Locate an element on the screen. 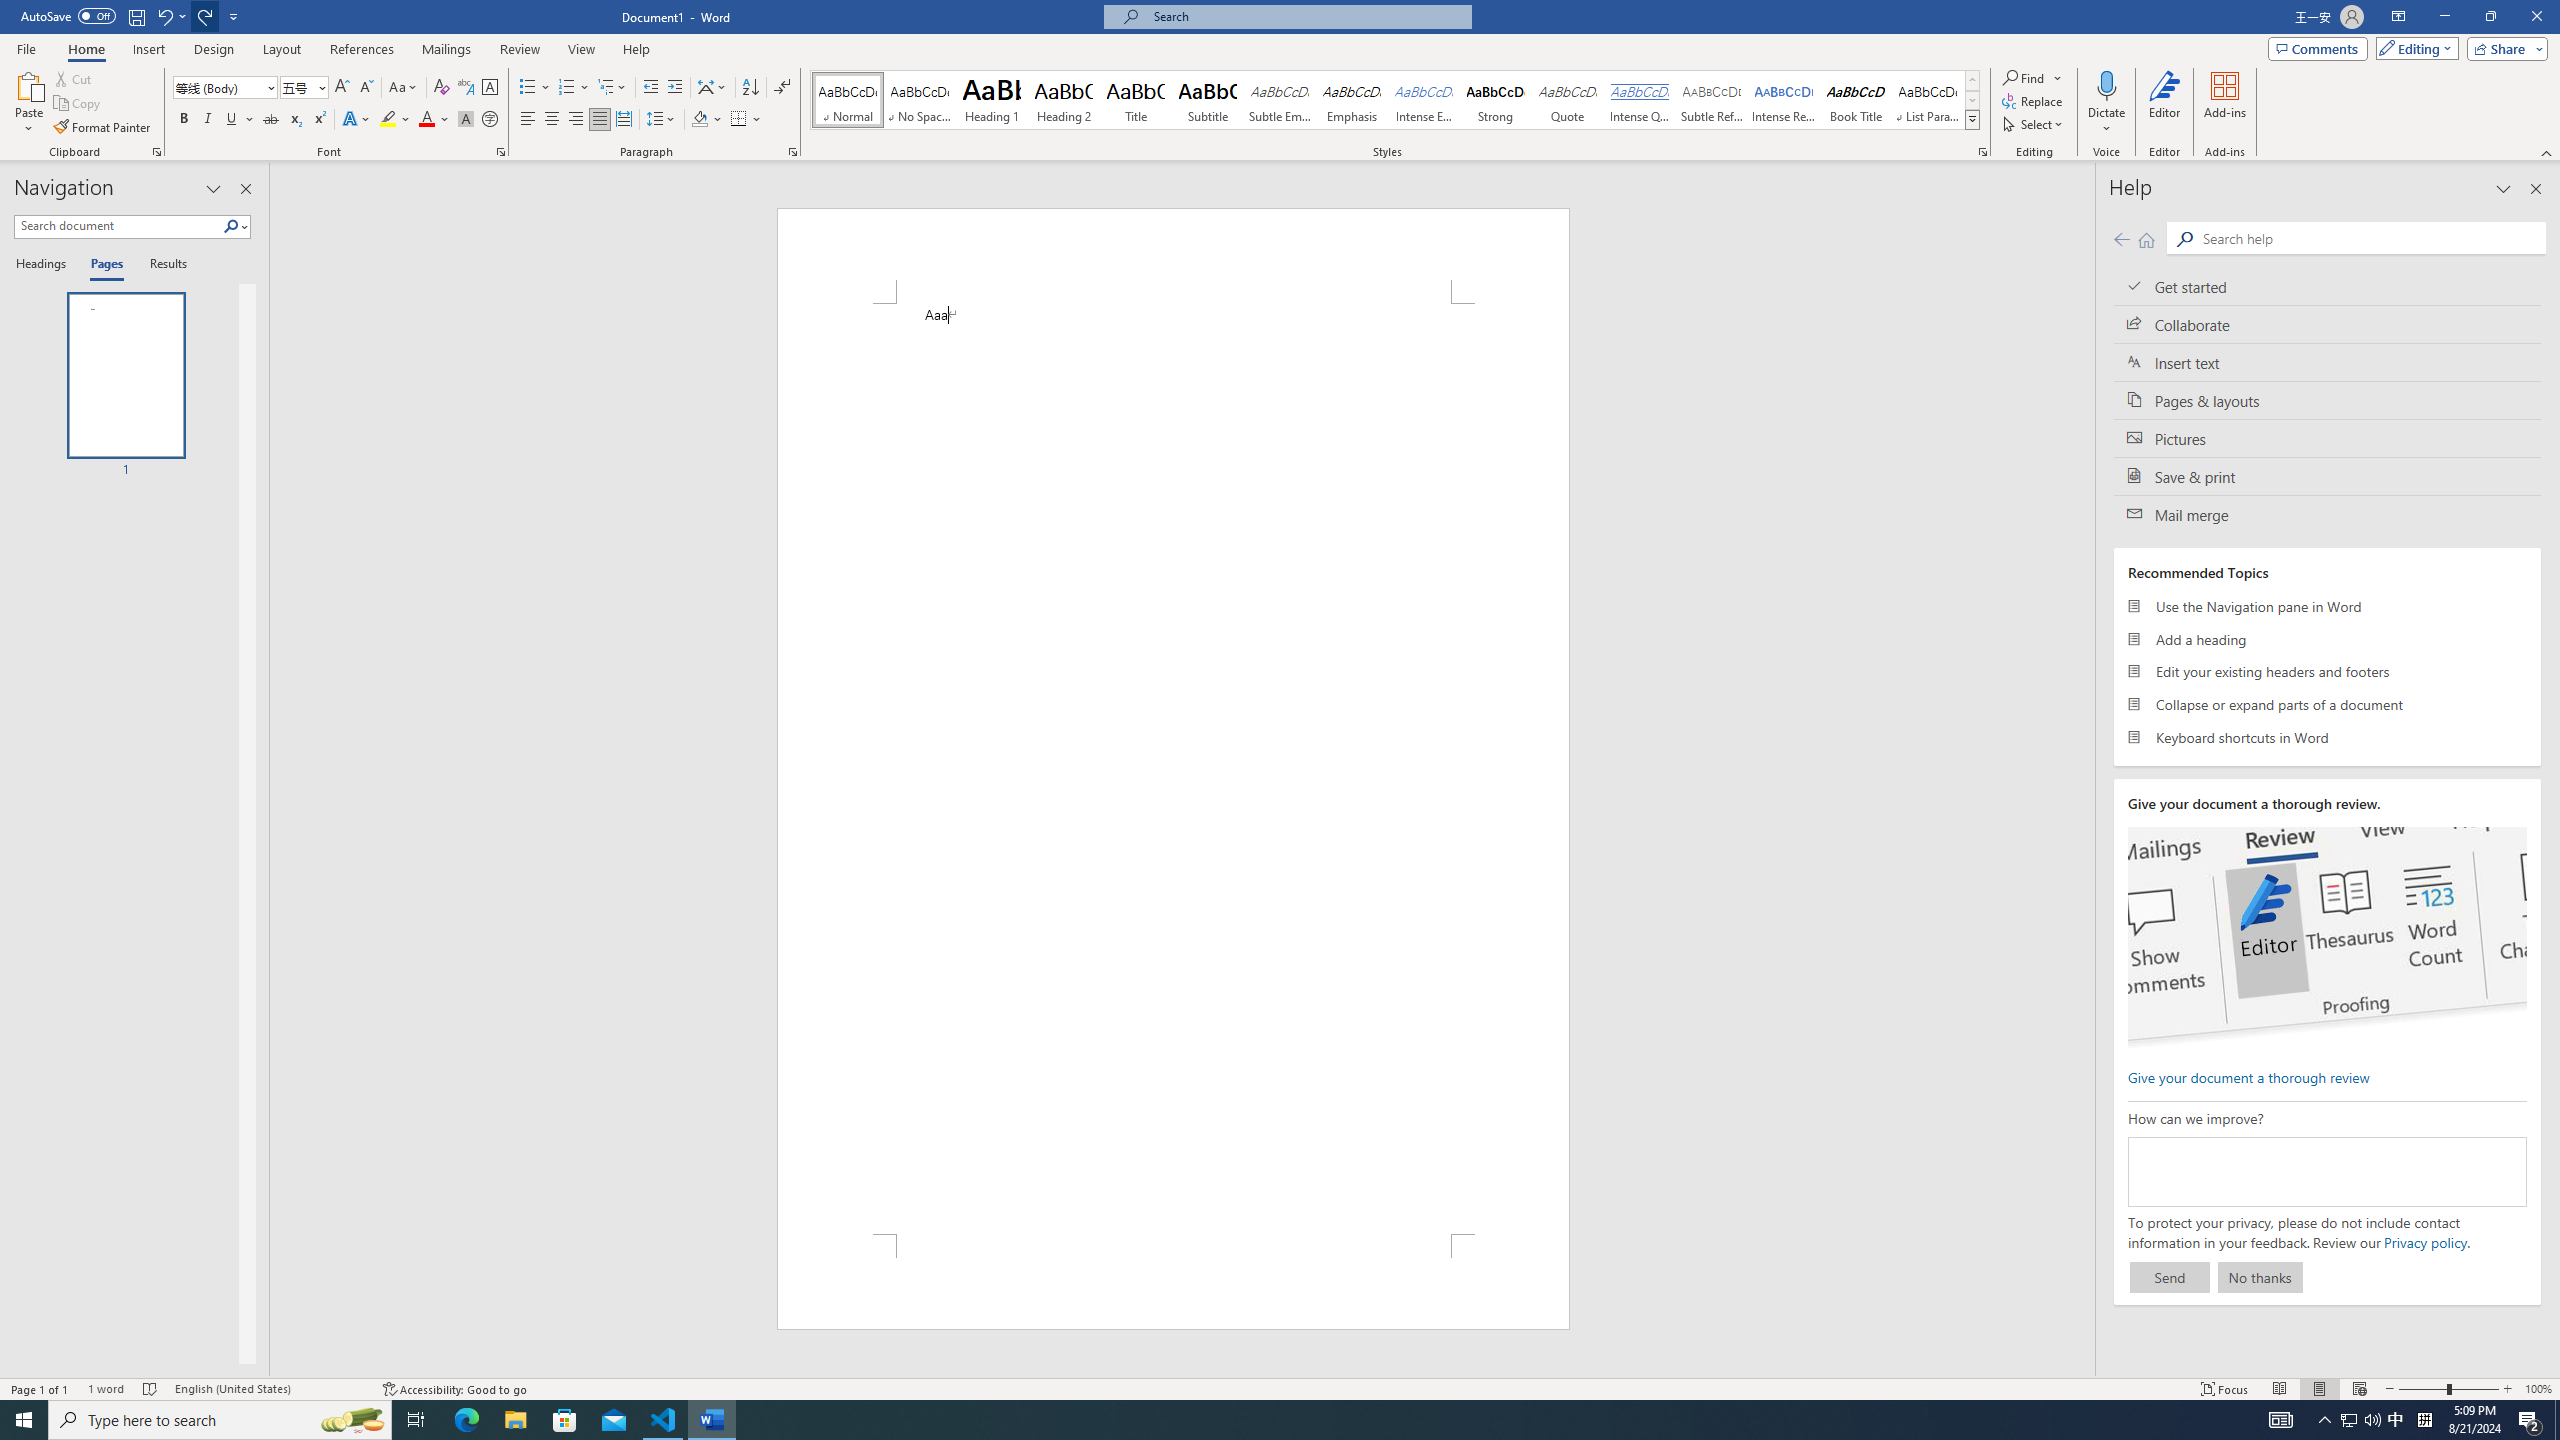  Mail merge is located at coordinates (2328, 514).